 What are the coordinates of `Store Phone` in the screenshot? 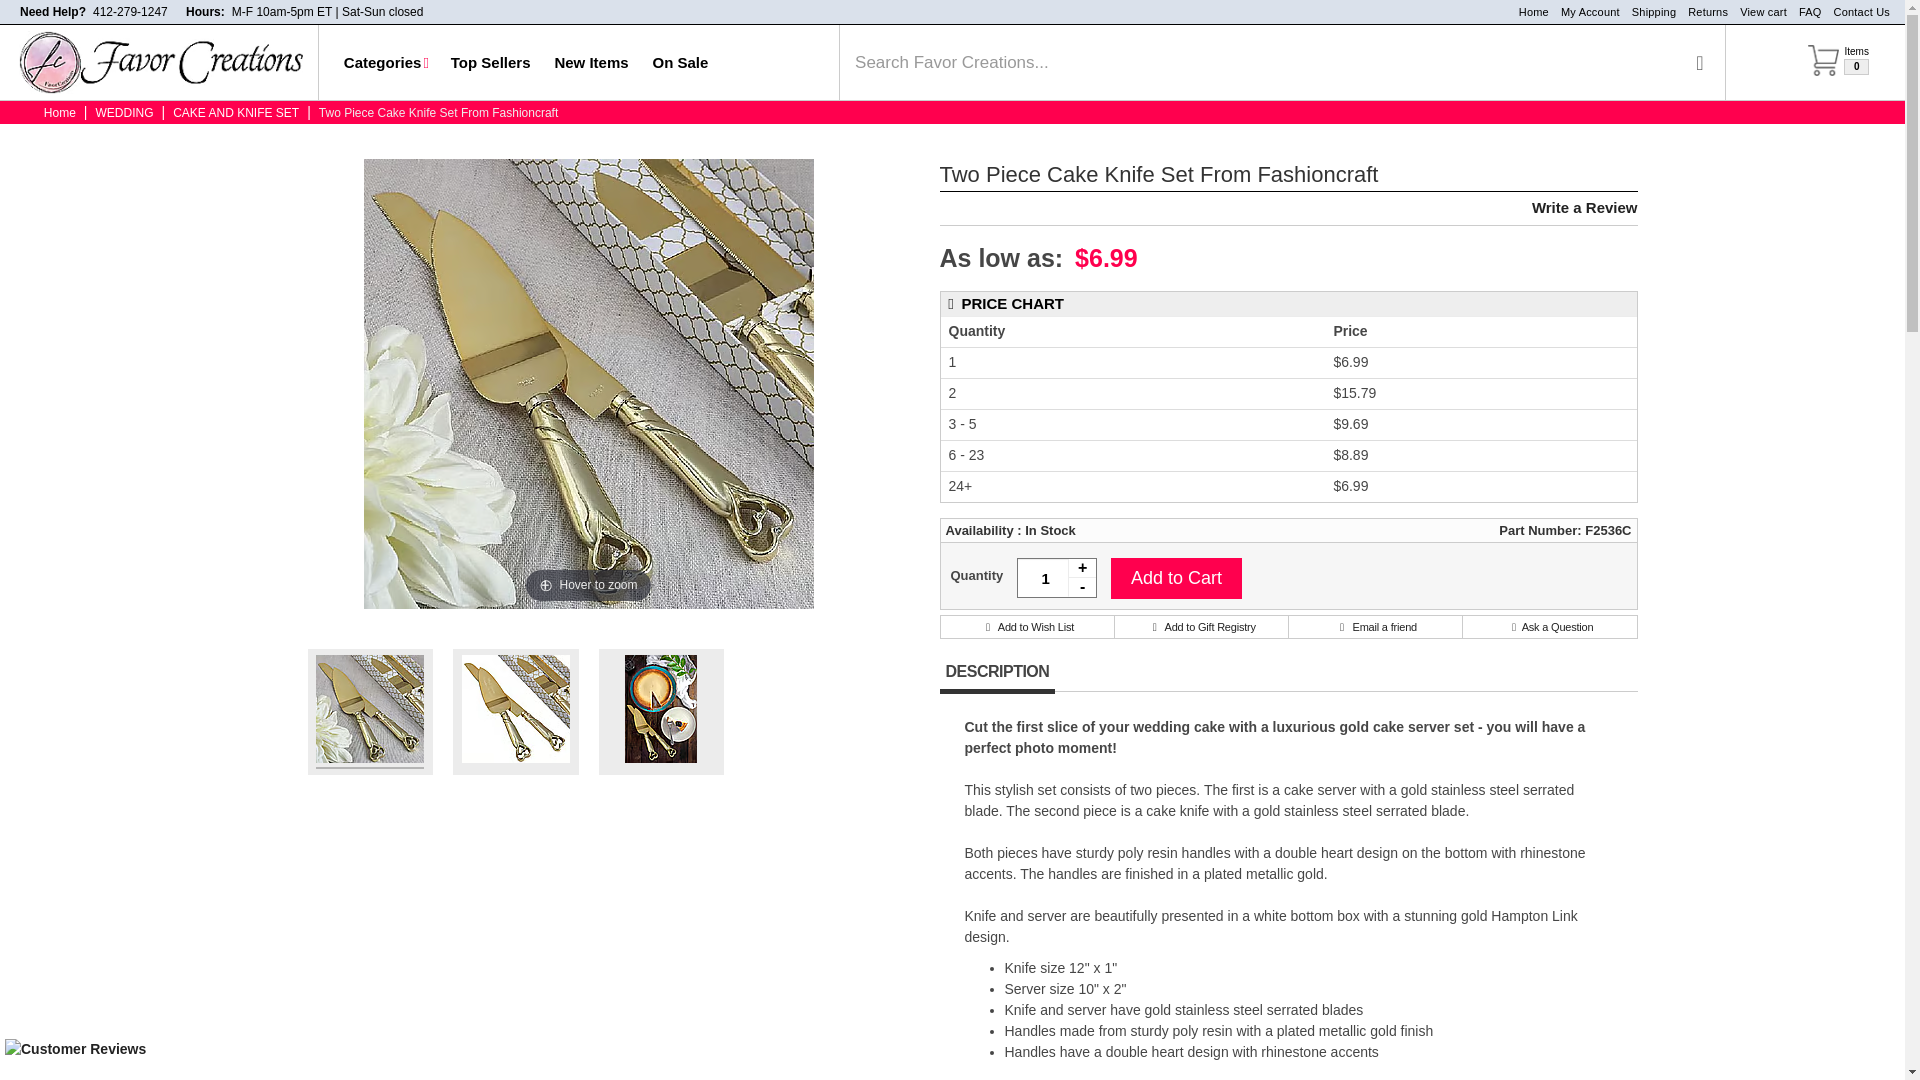 It's located at (130, 12).